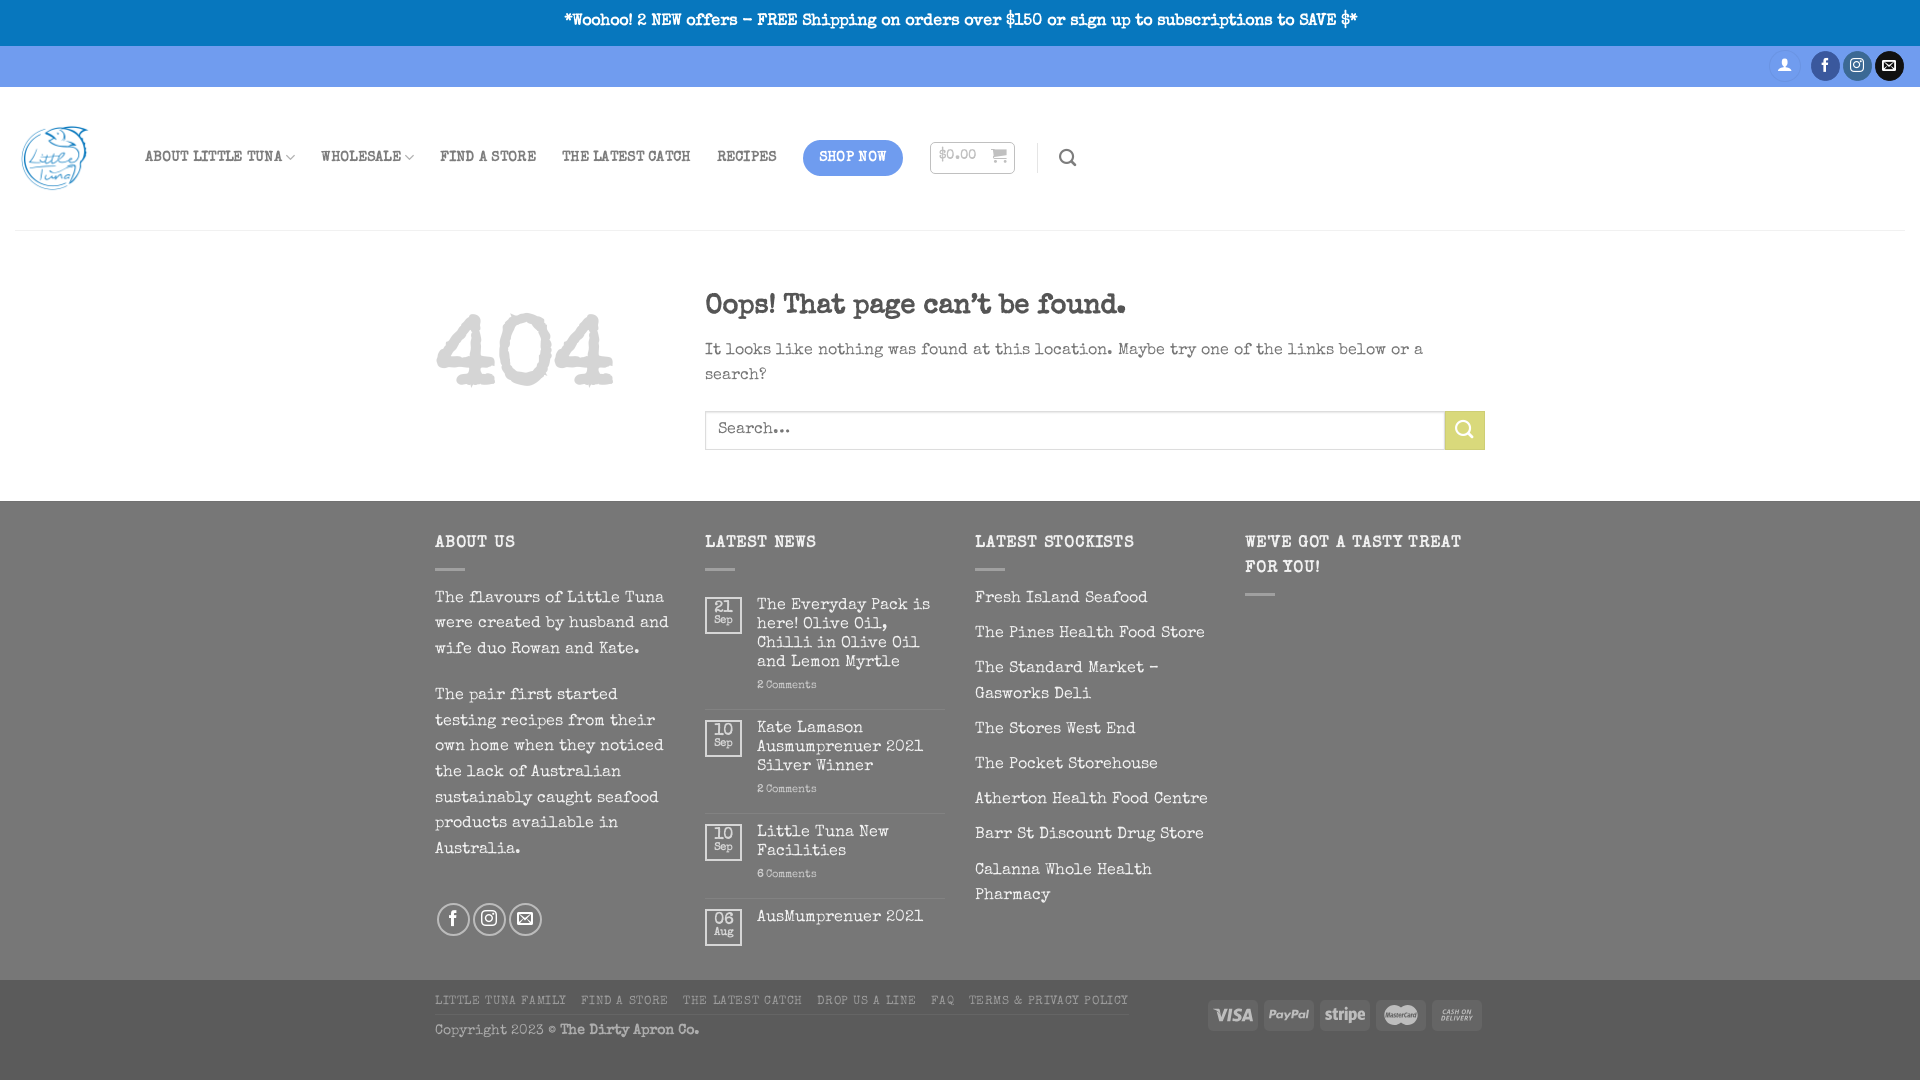 This screenshot has height=1080, width=1920. What do you see at coordinates (851, 843) in the screenshot?
I see `Little Tuna New Facilities` at bounding box center [851, 843].